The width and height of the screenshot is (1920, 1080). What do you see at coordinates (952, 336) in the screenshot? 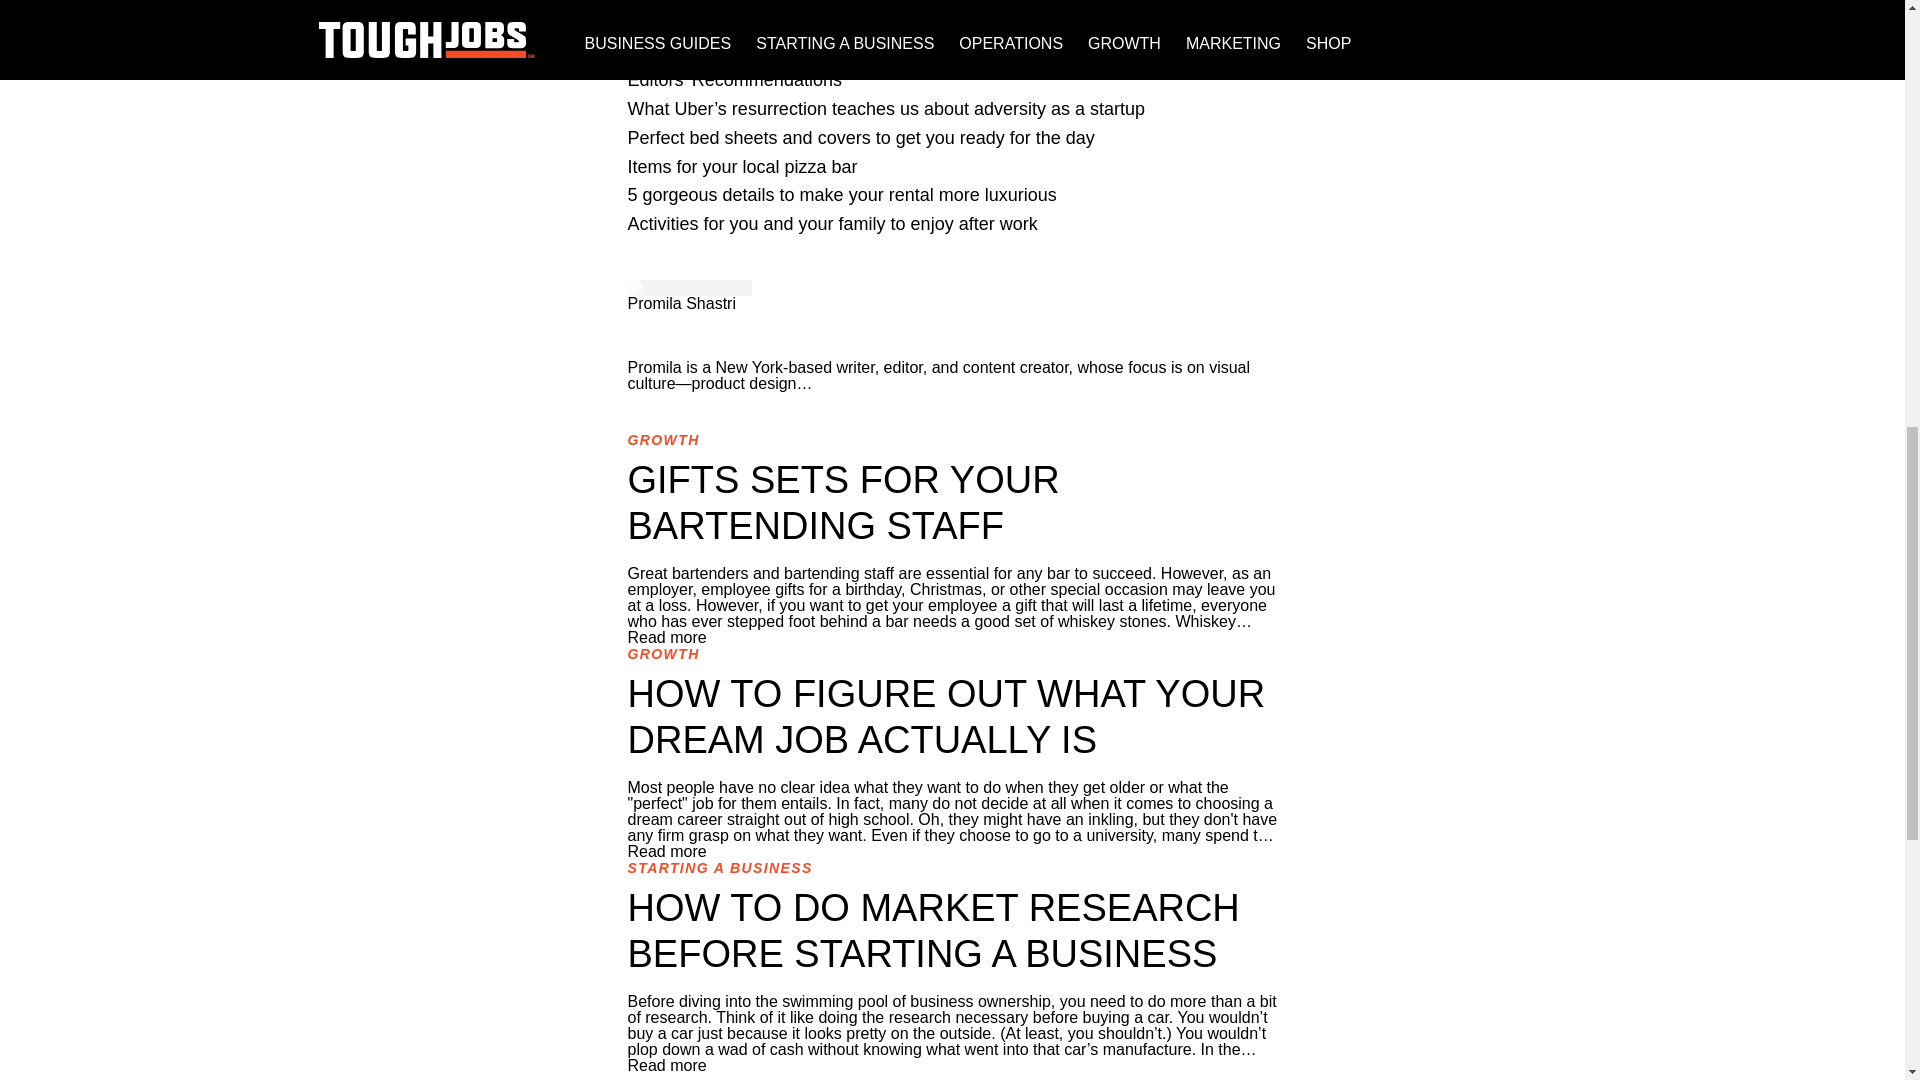
I see `instagram` at bounding box center [952, 336].